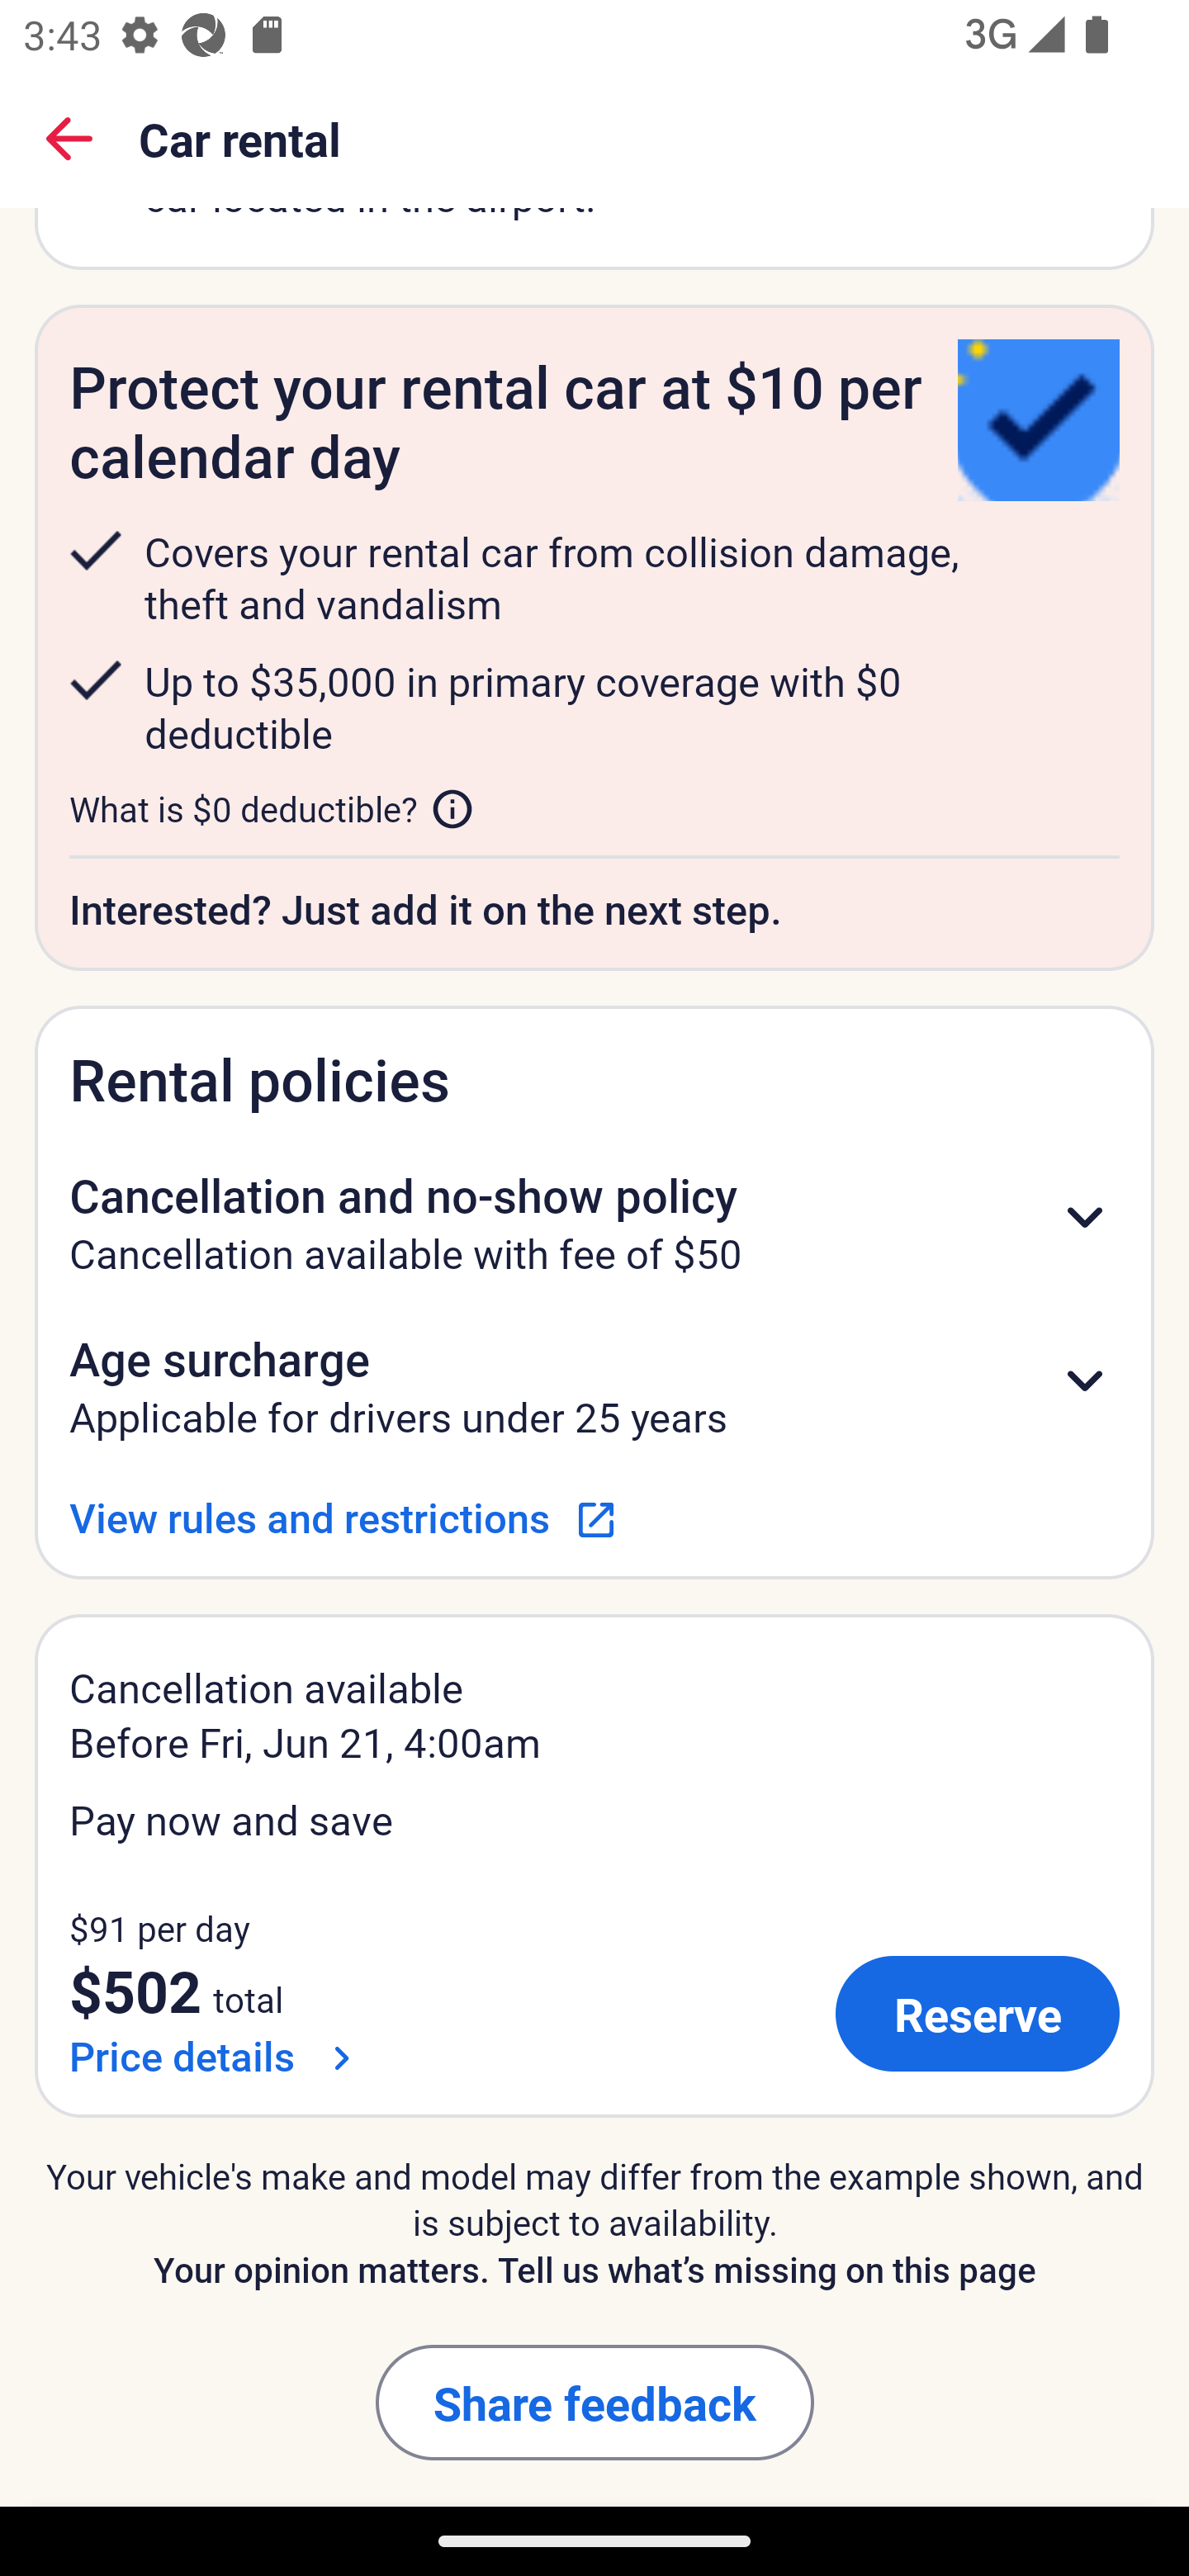 Image resolution: width=1189 pixels, height=2576 pixels. I want to click on Go back to car rental search results, so click(69, 139).